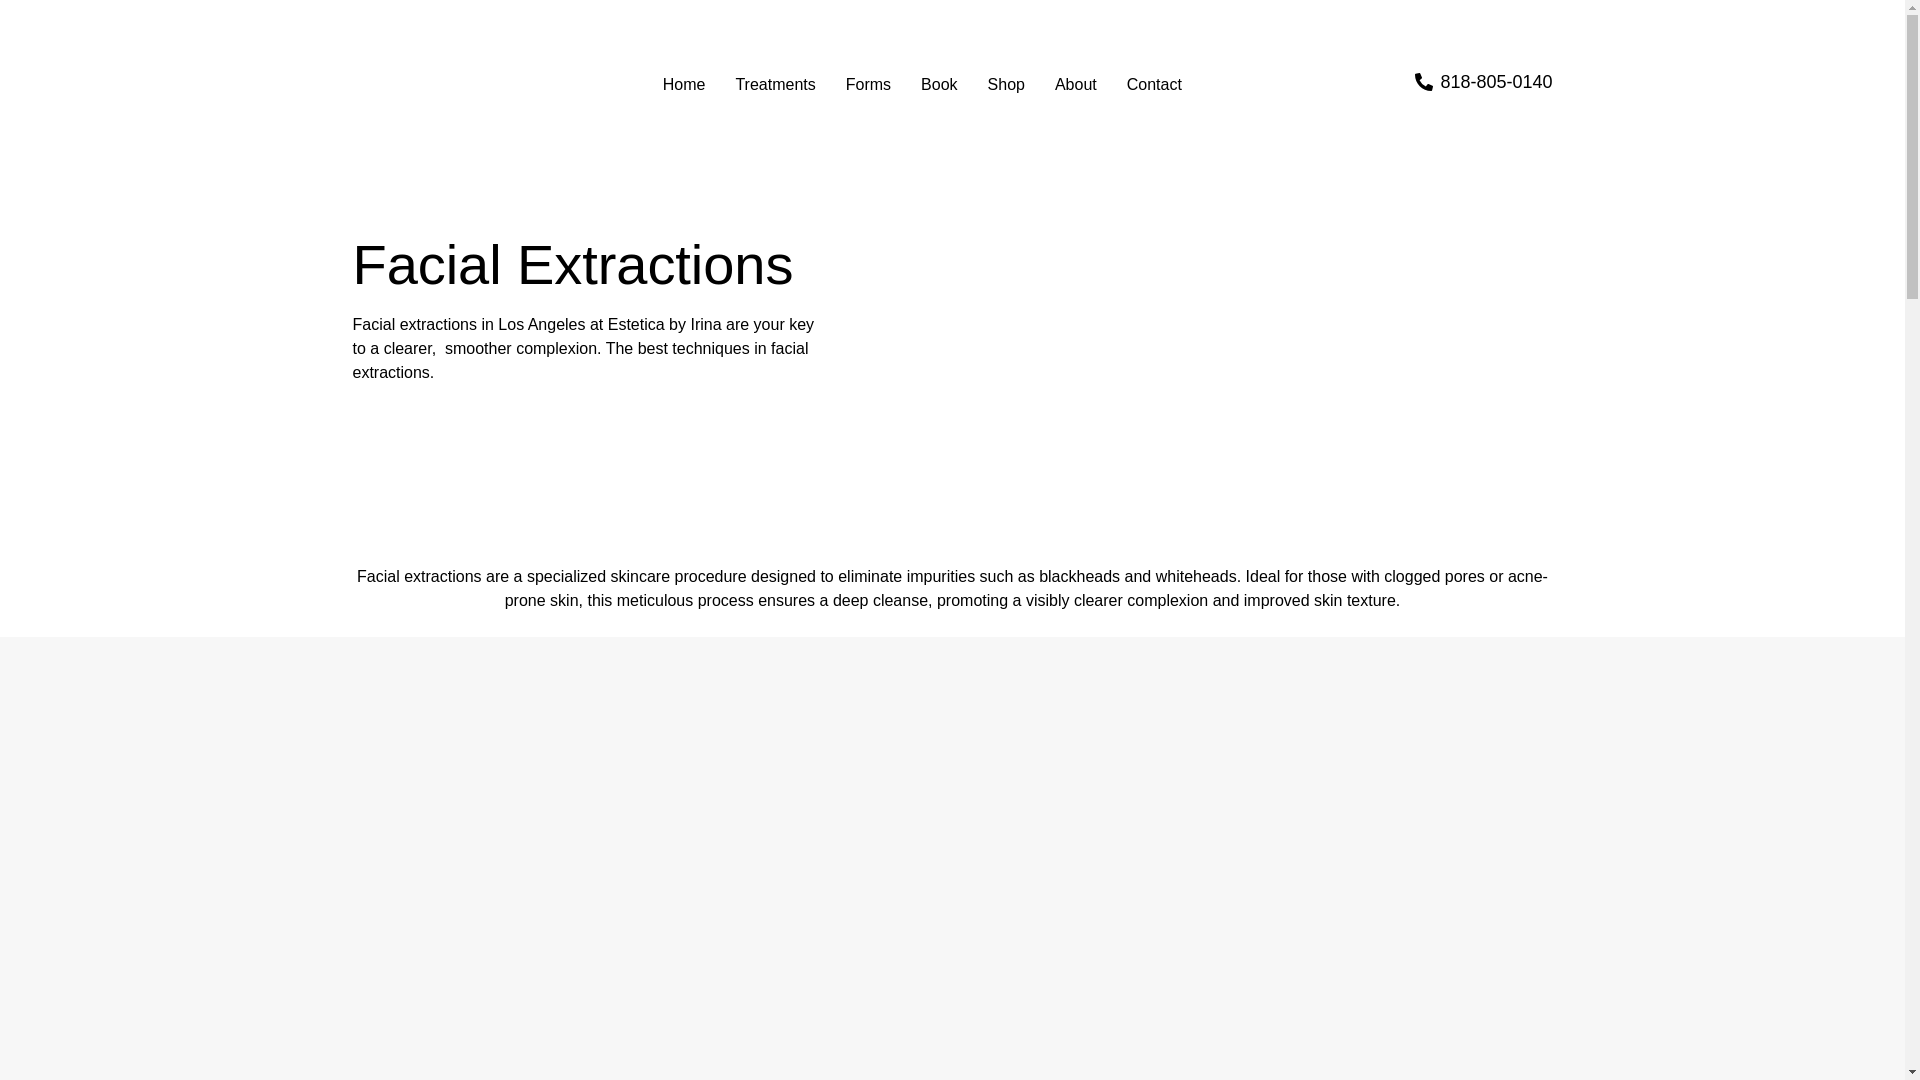 Image resolution: width=1920 pixels, height=1080 pixels. I want to click on Contact, so click(1154, 84).